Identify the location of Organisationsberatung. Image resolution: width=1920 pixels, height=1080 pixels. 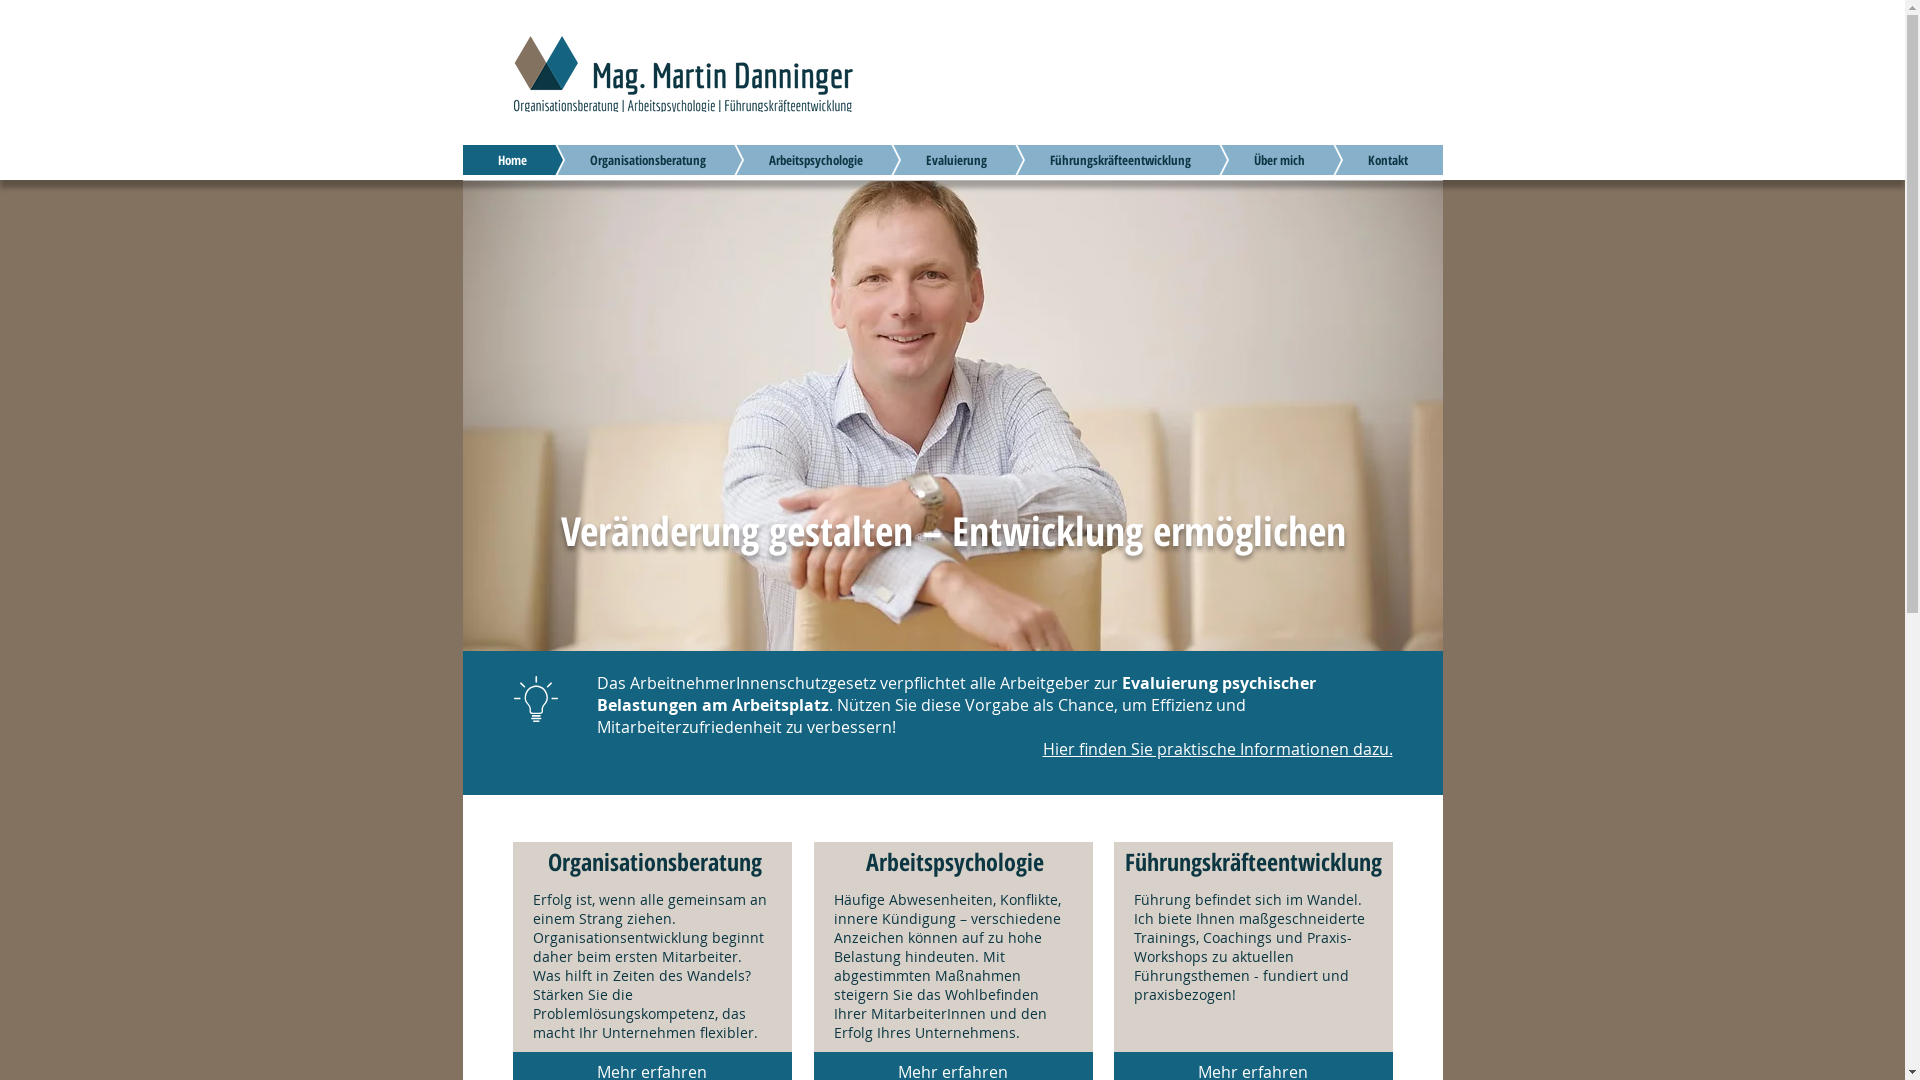
(617, 160).